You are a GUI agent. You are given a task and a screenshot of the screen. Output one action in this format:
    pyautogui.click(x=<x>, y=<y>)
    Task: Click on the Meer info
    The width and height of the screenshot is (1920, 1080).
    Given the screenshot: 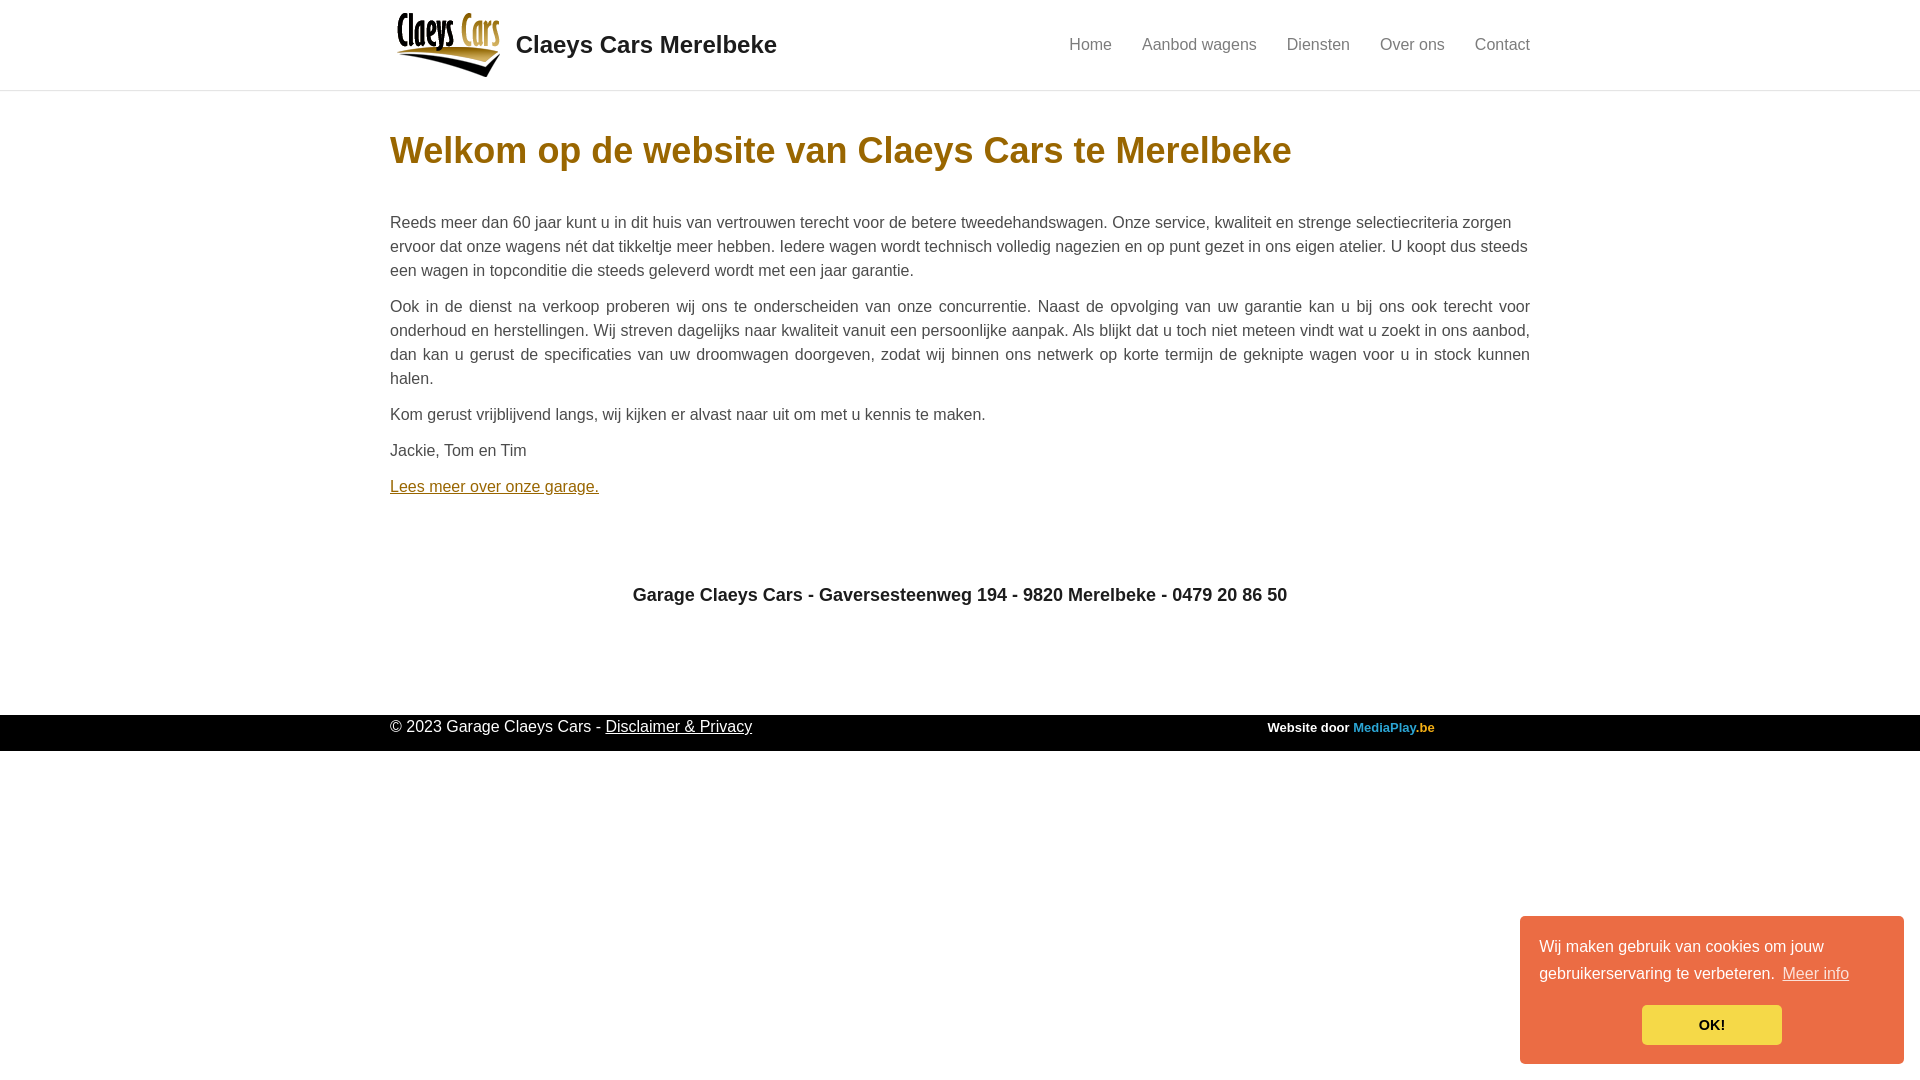 What is the action you would take?
    pyautogui.click(x=1816, y=974)
    